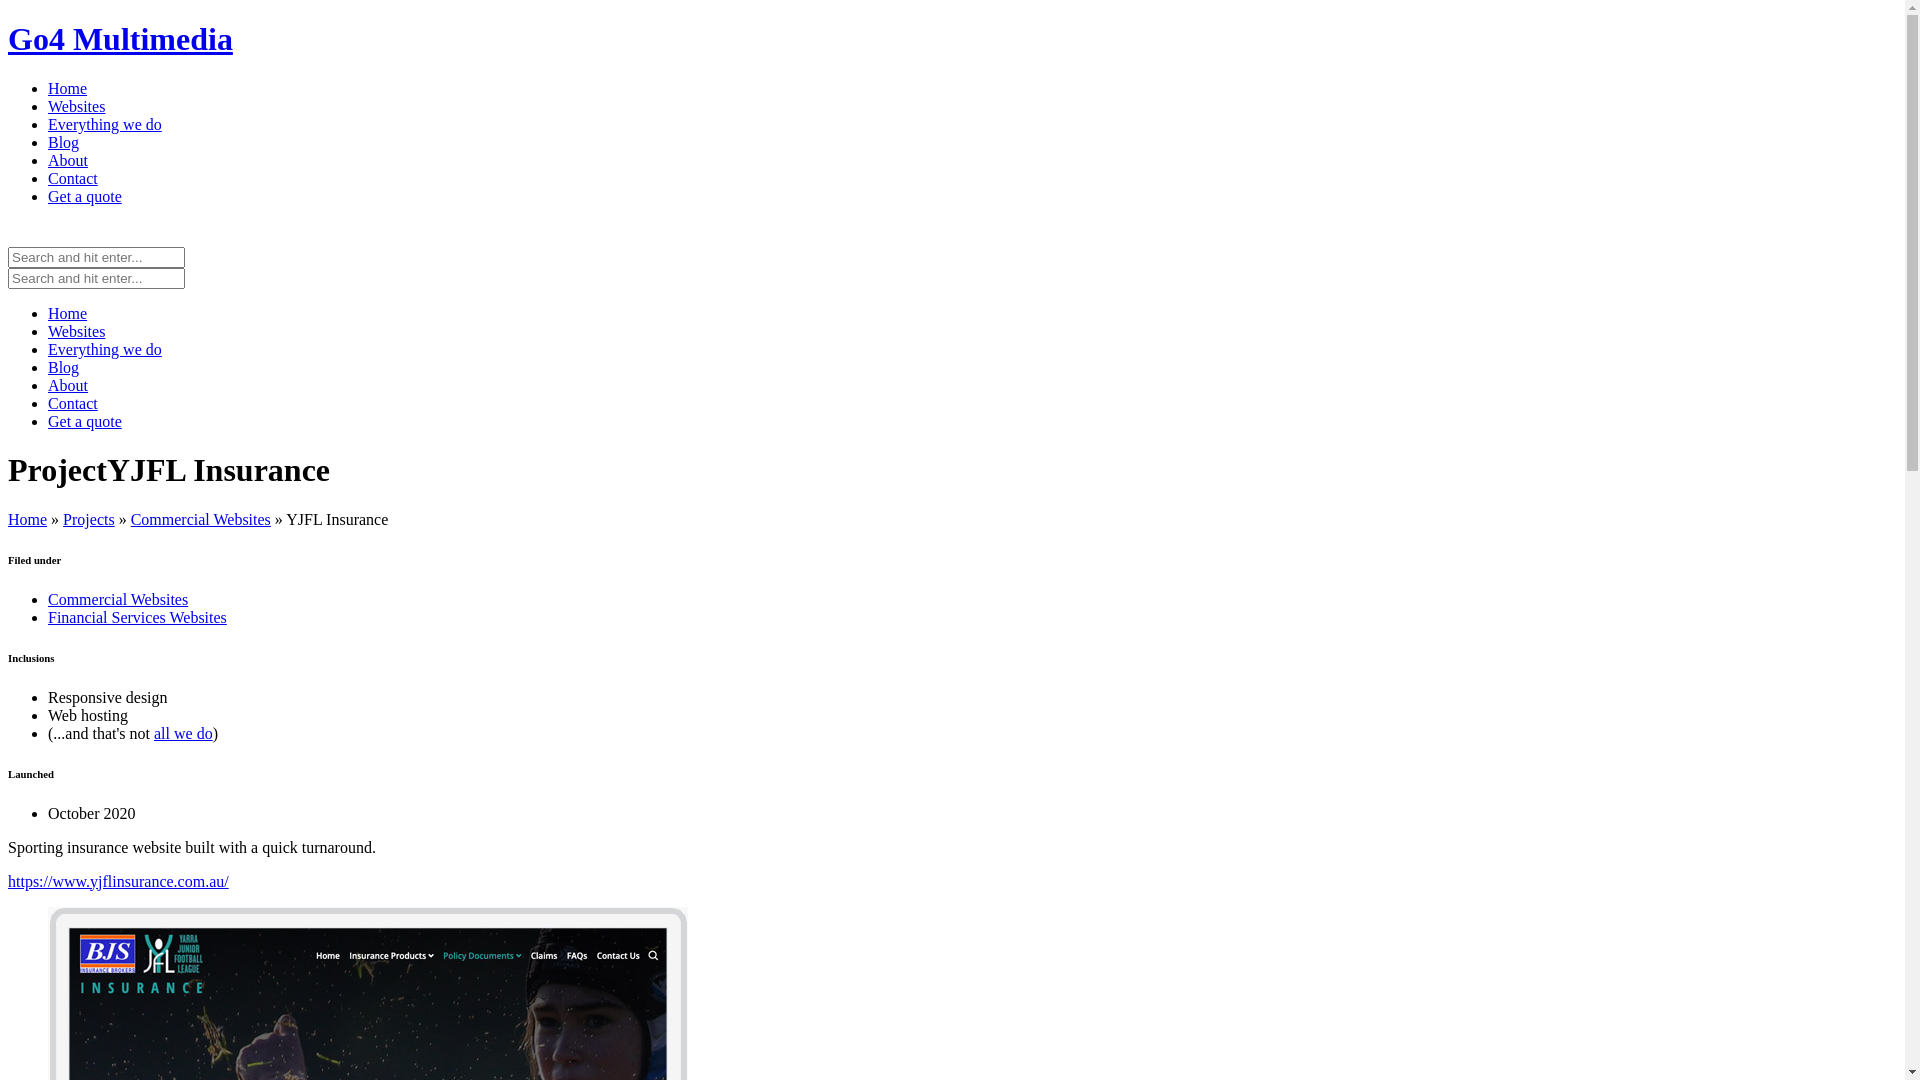 Image resolution: width=1920 pixels, height=1080 pixels. Describe the element at coordinates (85, 196) in the screenshot. I see `Get a quote` at that location.